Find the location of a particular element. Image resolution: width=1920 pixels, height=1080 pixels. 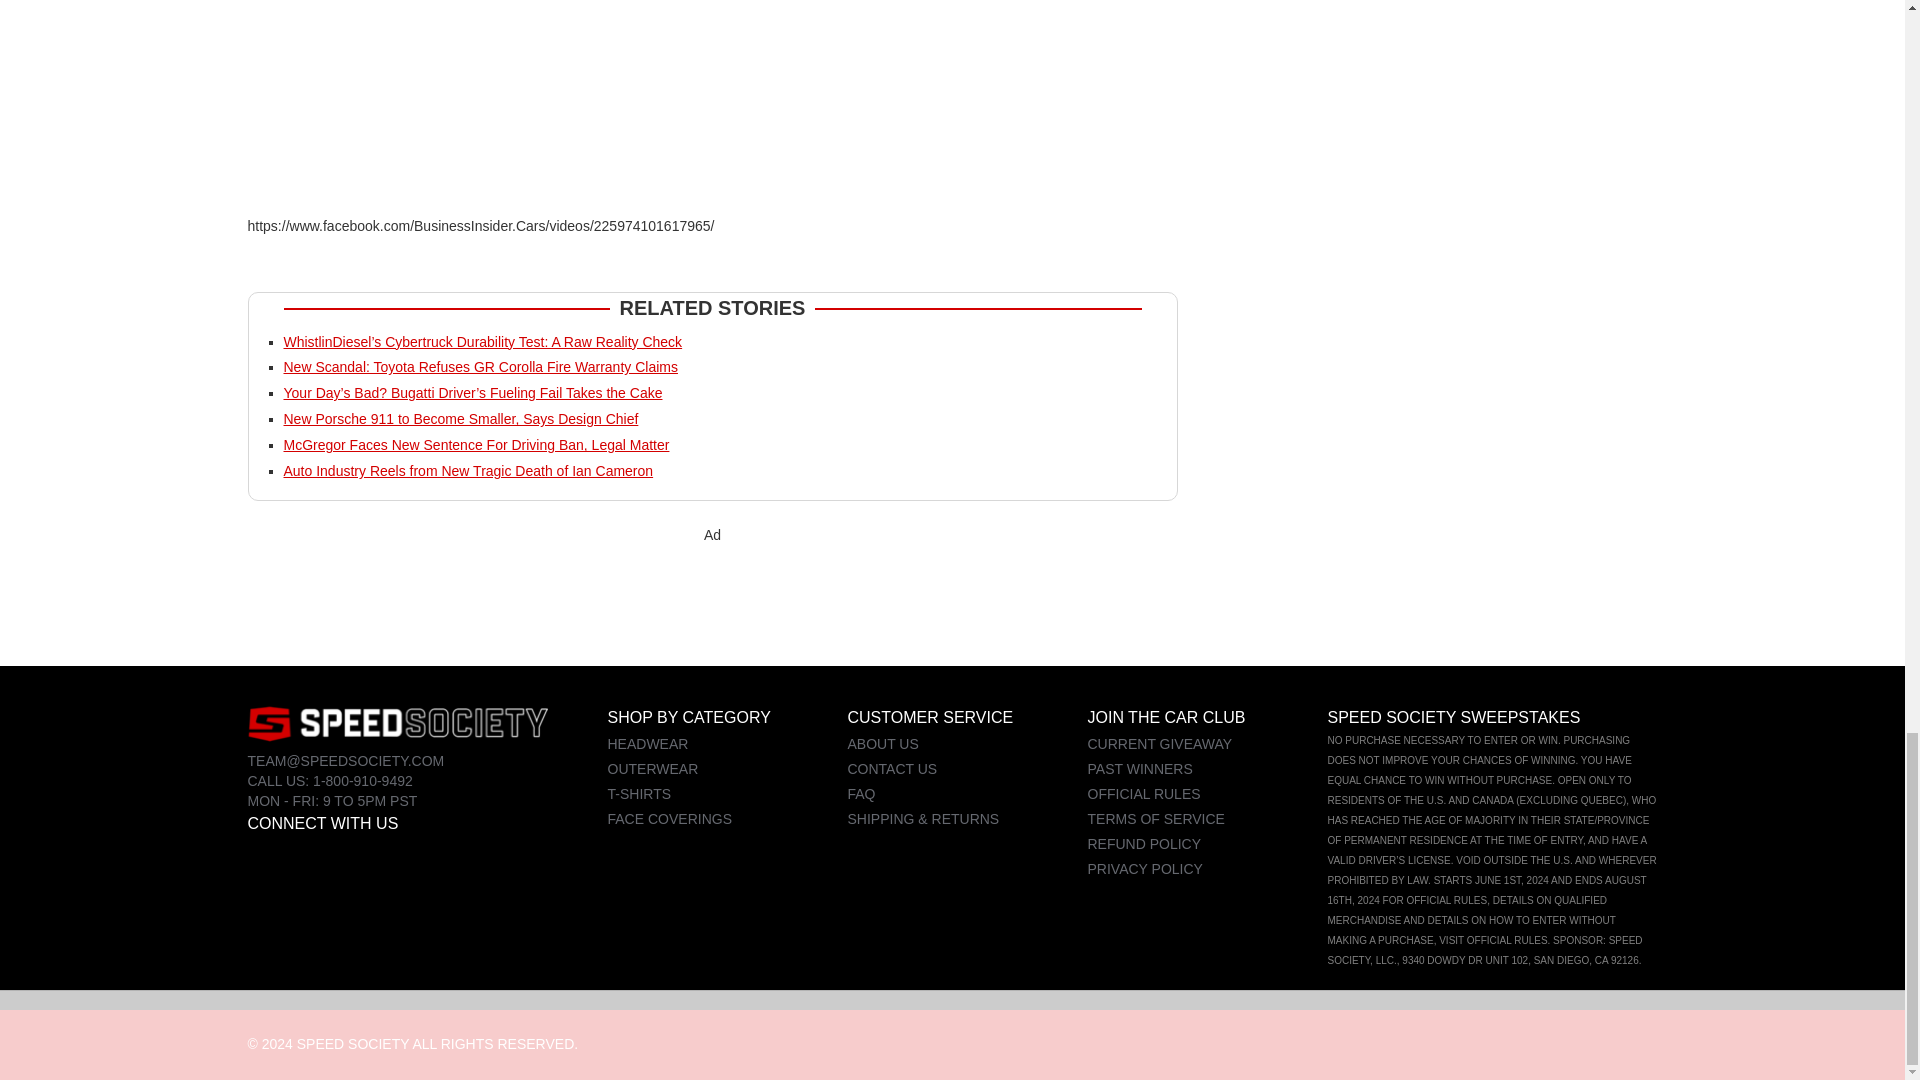

New Scandal: Toyota Refuses GR Corolla Fire Warranty Claims is located at coordinates (480, 366).